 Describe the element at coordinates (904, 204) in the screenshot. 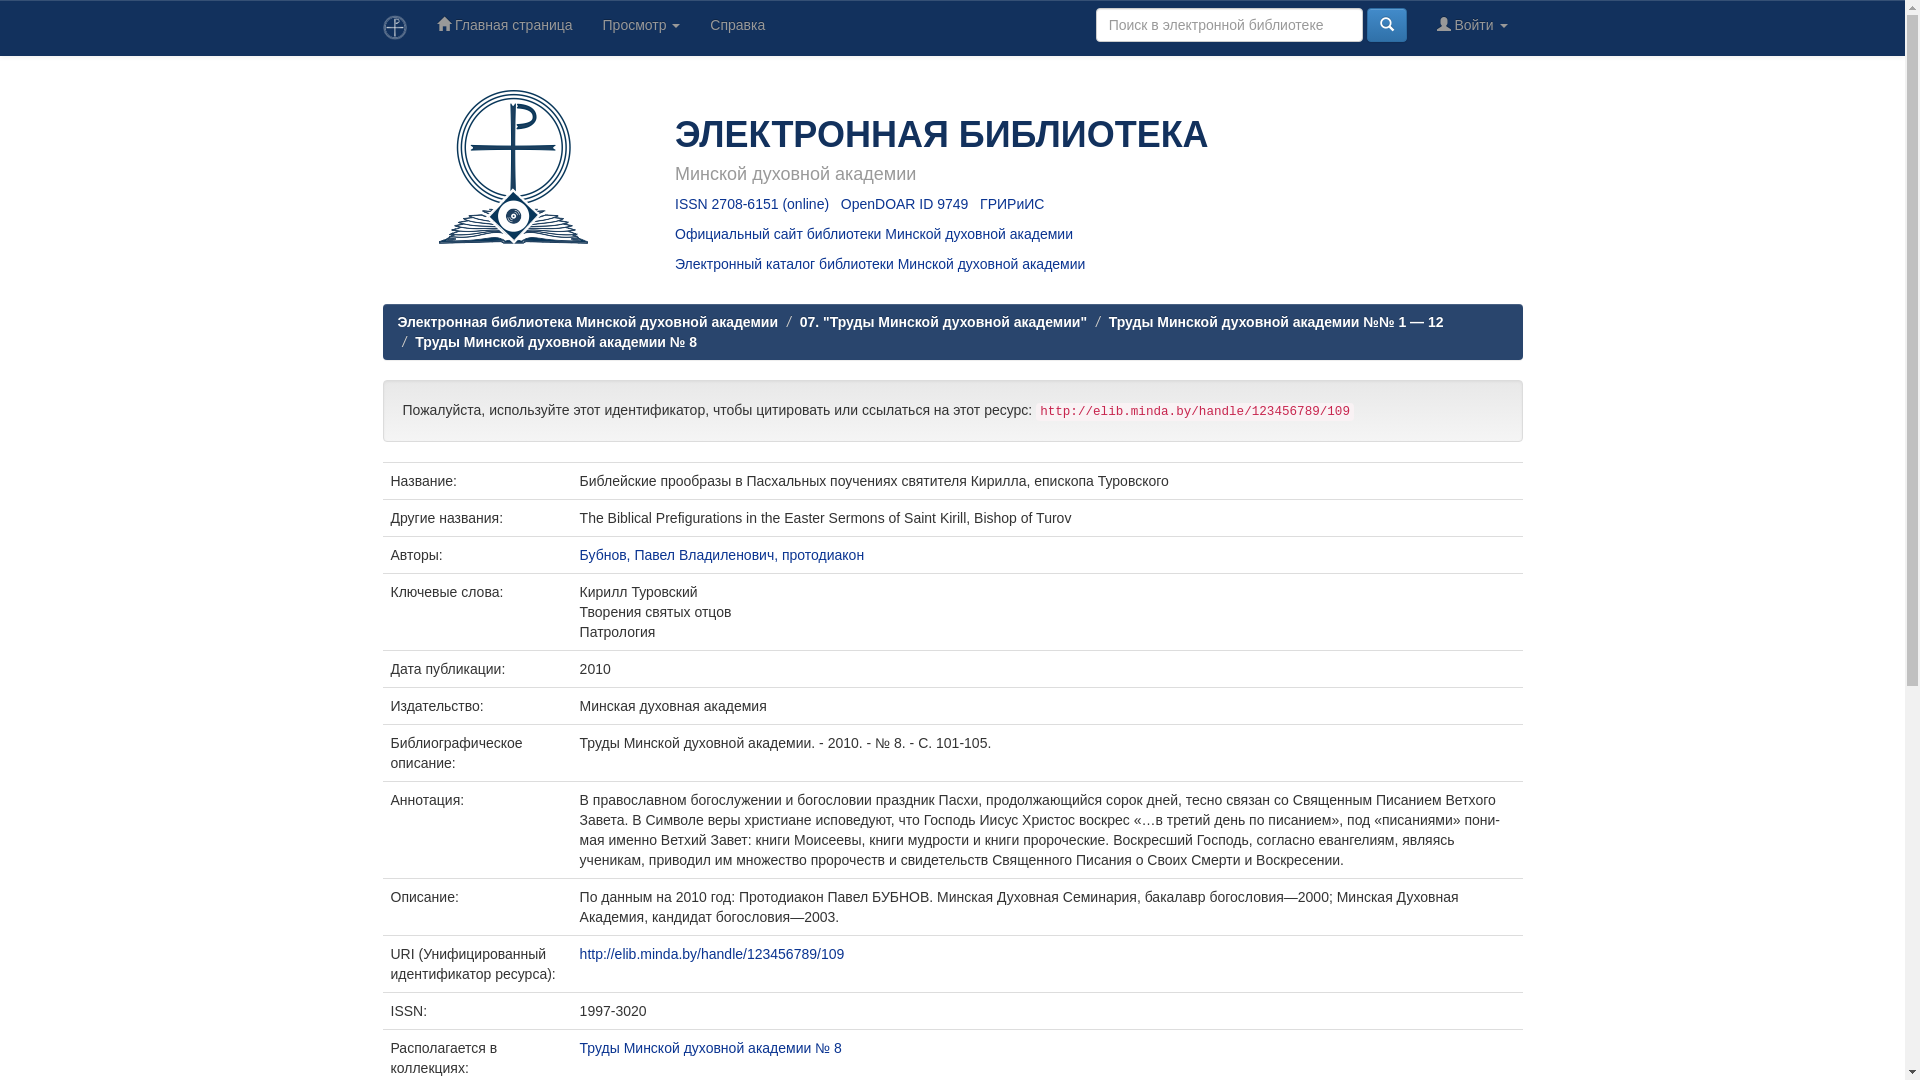

I see `OpenDOAR ID 9749` at that location.